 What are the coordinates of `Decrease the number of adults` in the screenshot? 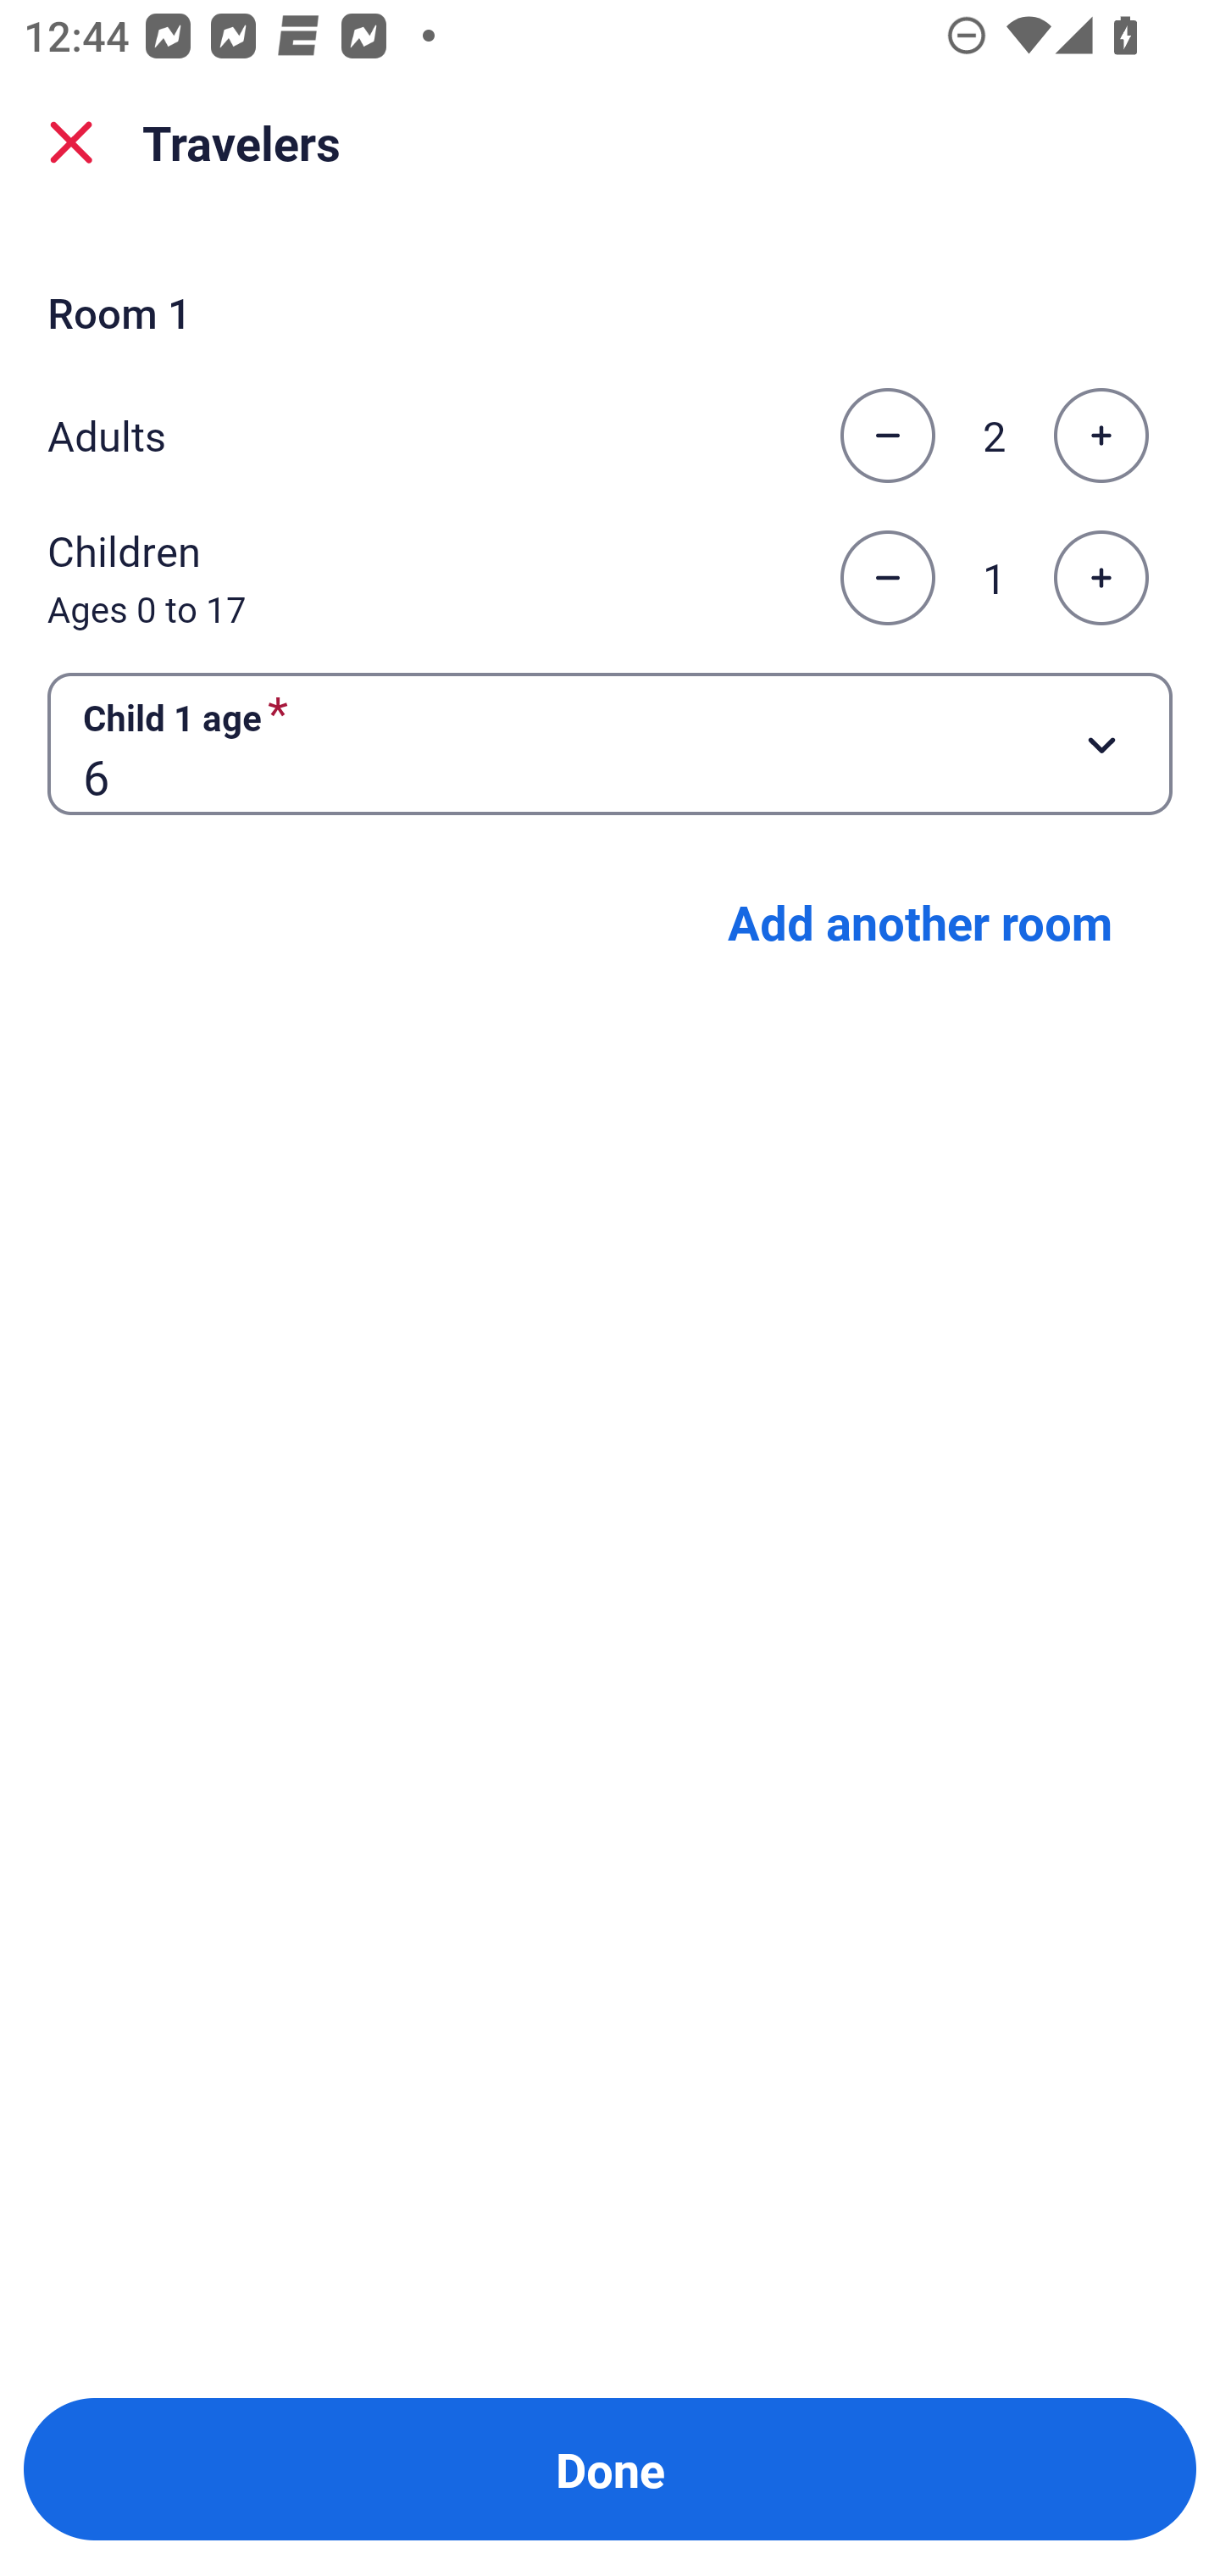 It's located at (887, 435).